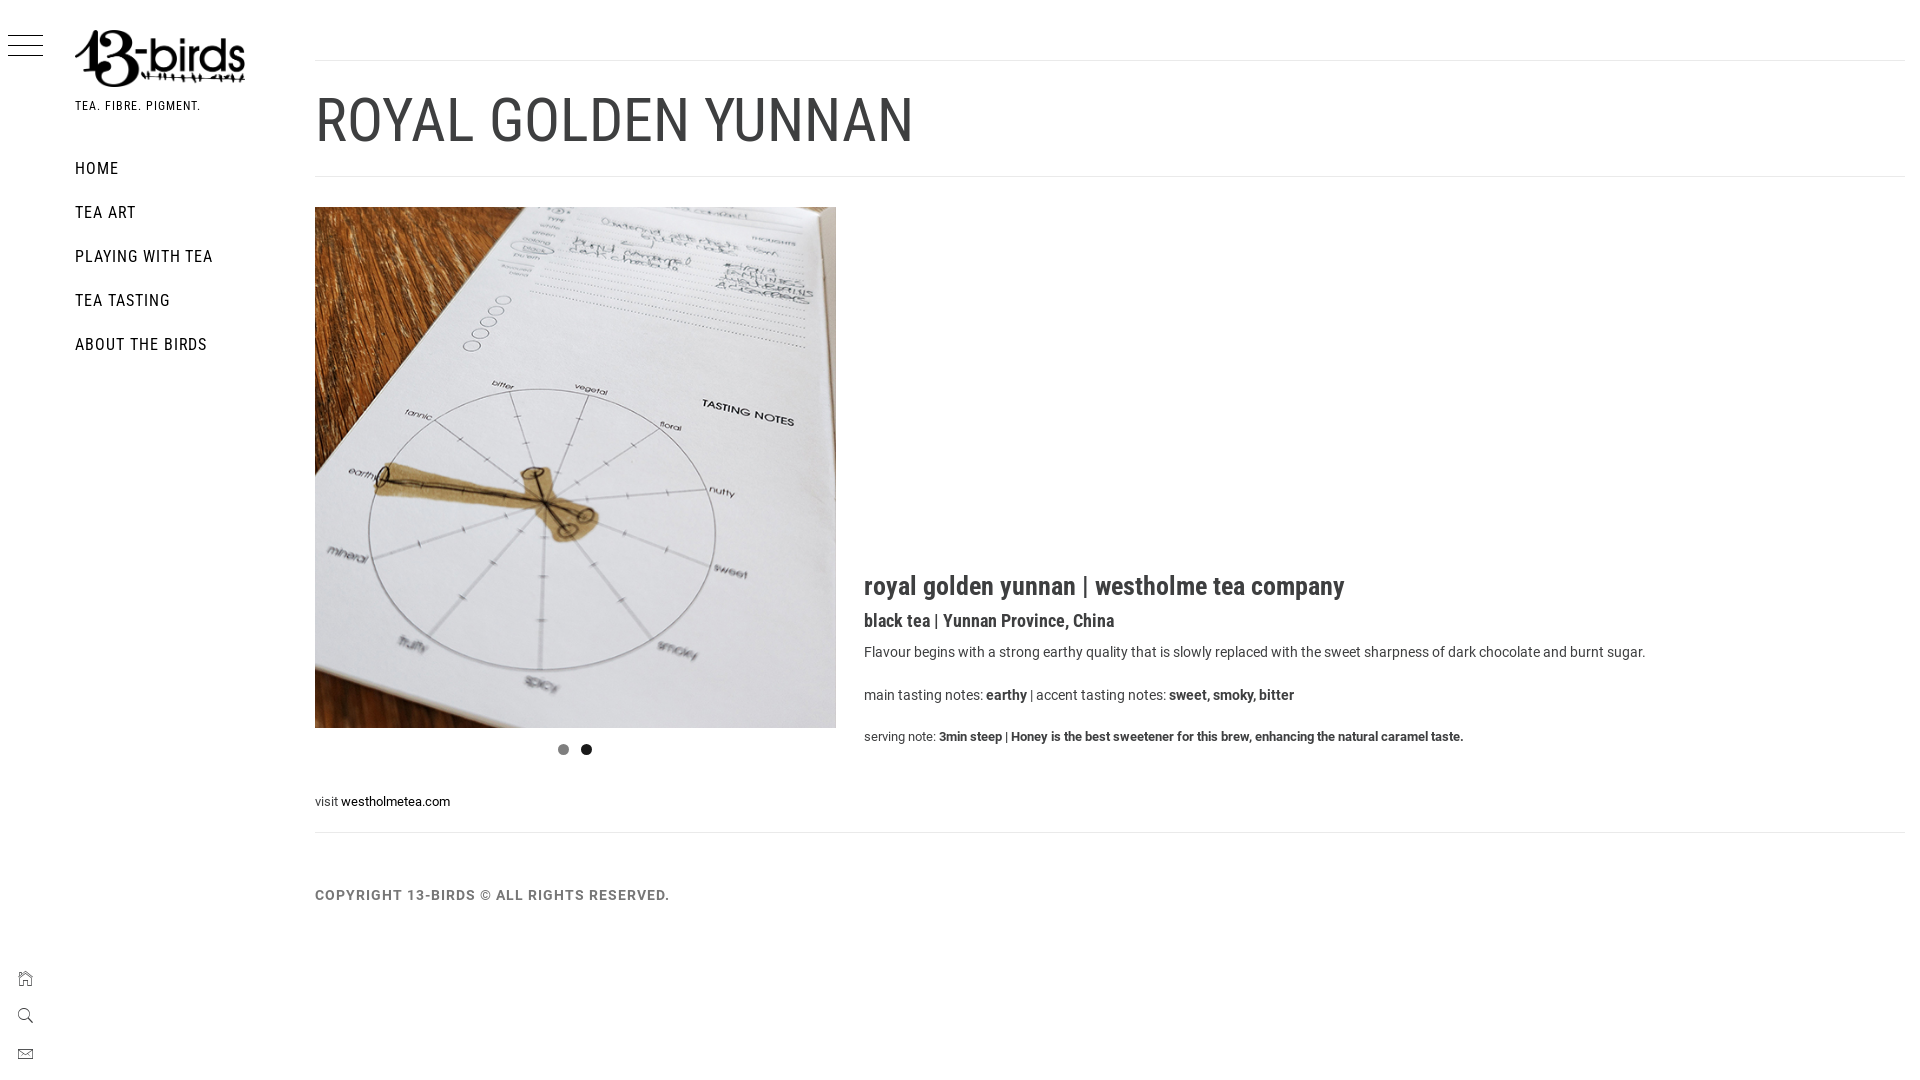  I want to click on Search, so click(860, 50).